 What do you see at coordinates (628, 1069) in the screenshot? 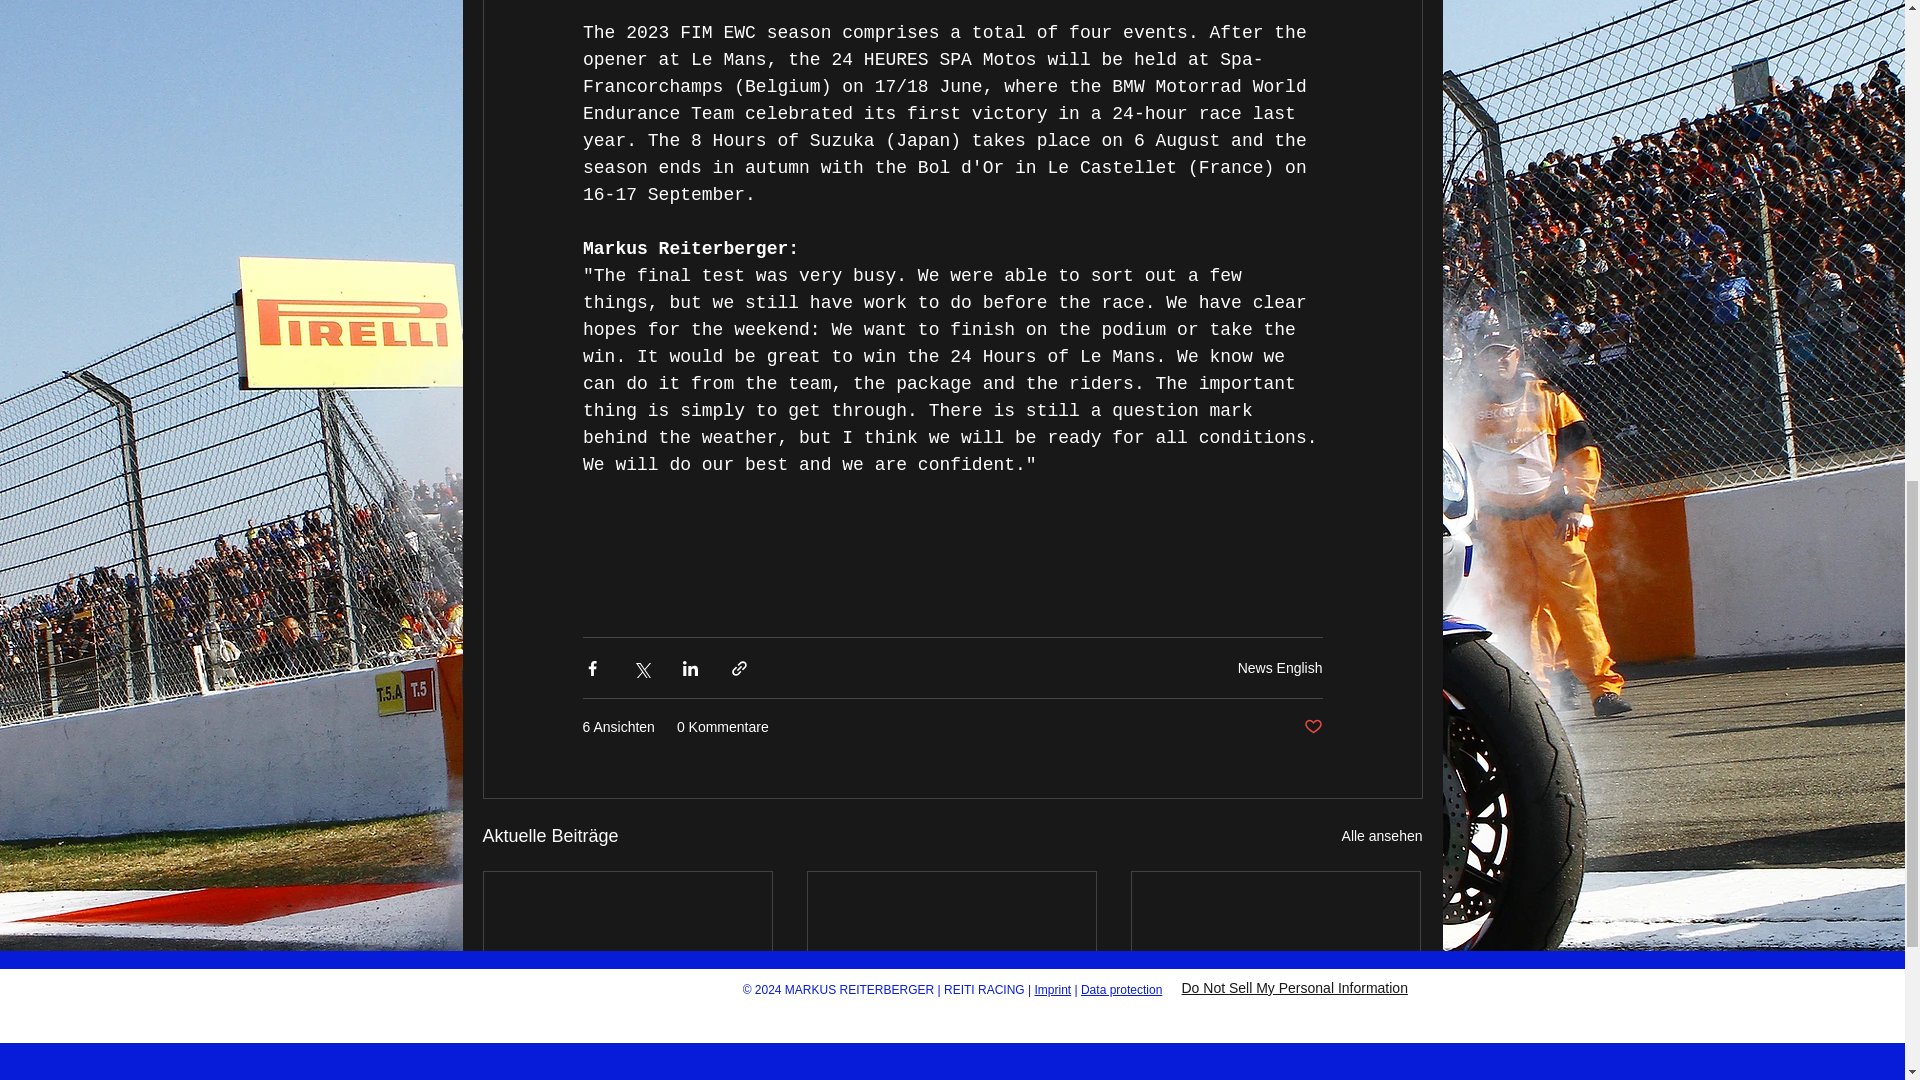
I see `EWC Suzuka: Markus Reiterberger and BMW finish in the Top 5!` at bounding box center [628, 1069].